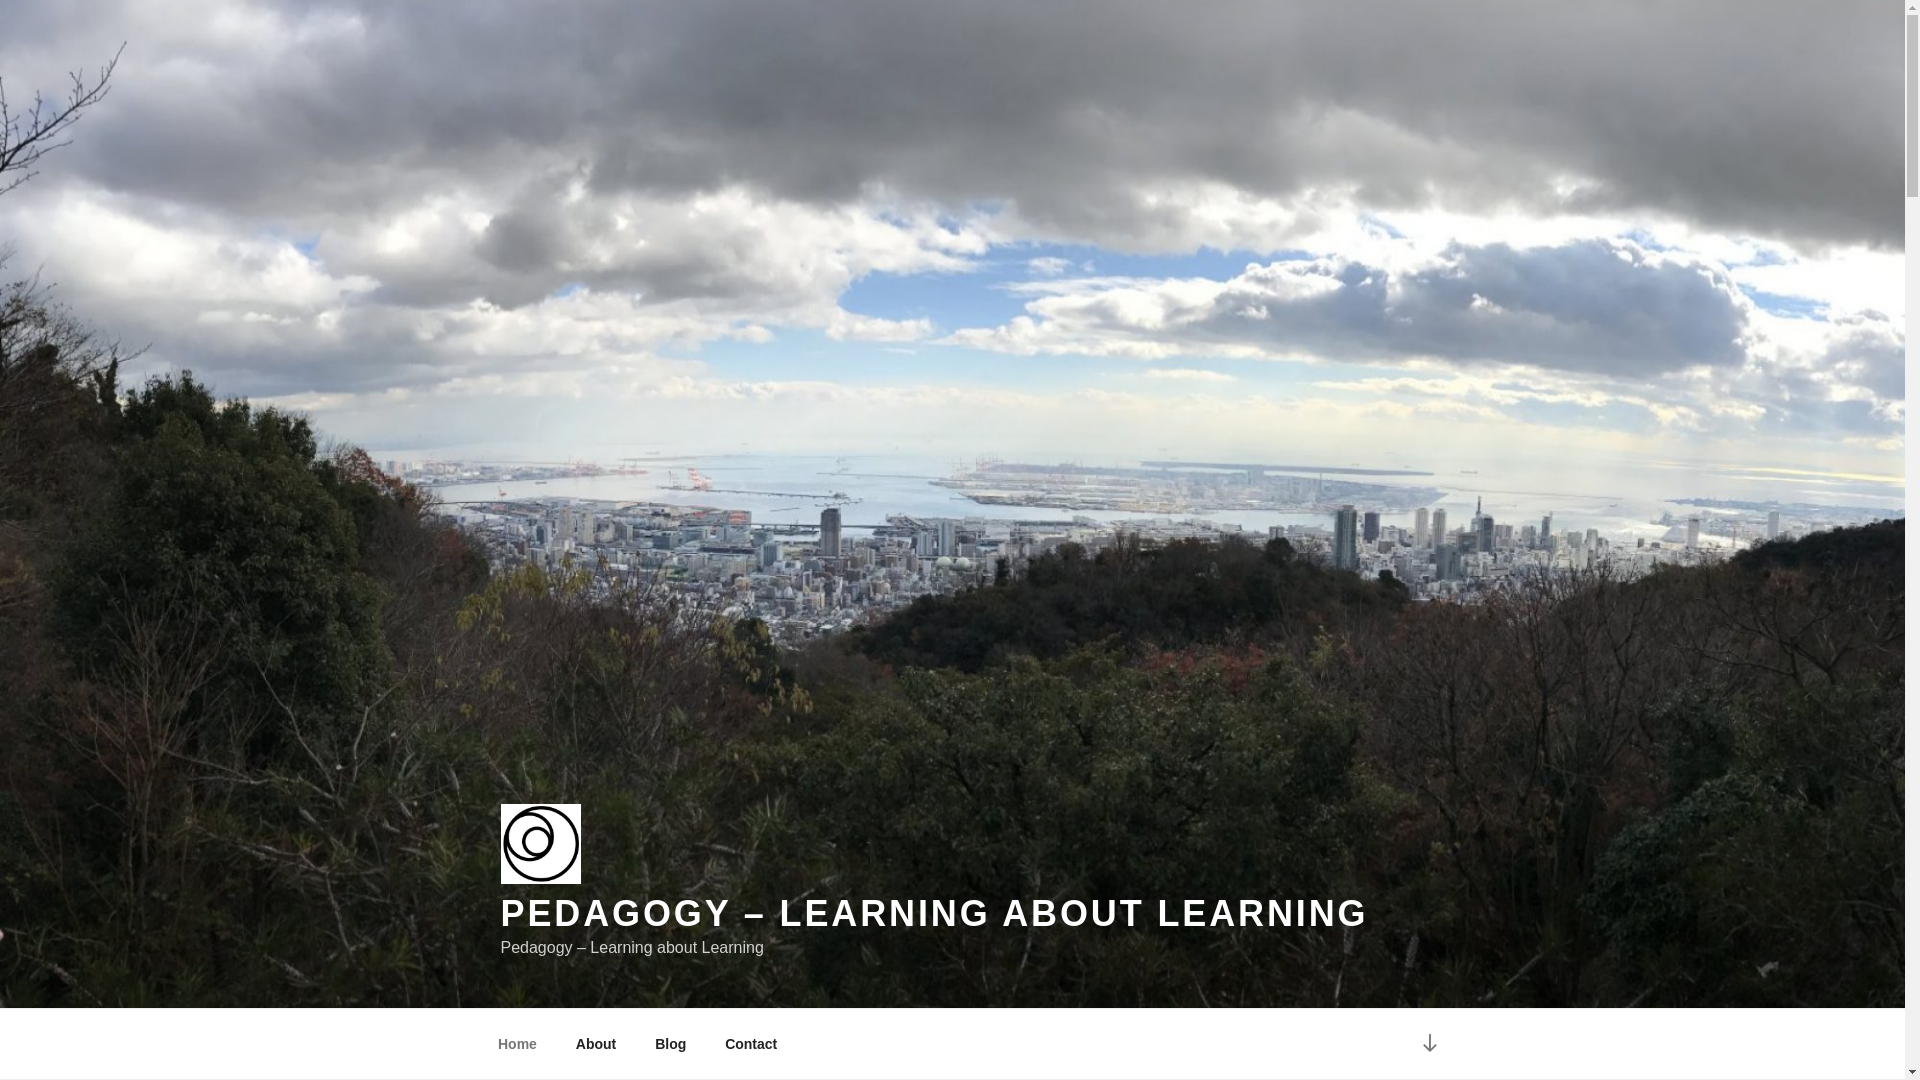 The height and width of the screenshot is (1080, 1920). What do you see at coordinates (1428, 1044) in the screenshot?
I see `Scroll down to content` at bounding box center [1428, 1044].